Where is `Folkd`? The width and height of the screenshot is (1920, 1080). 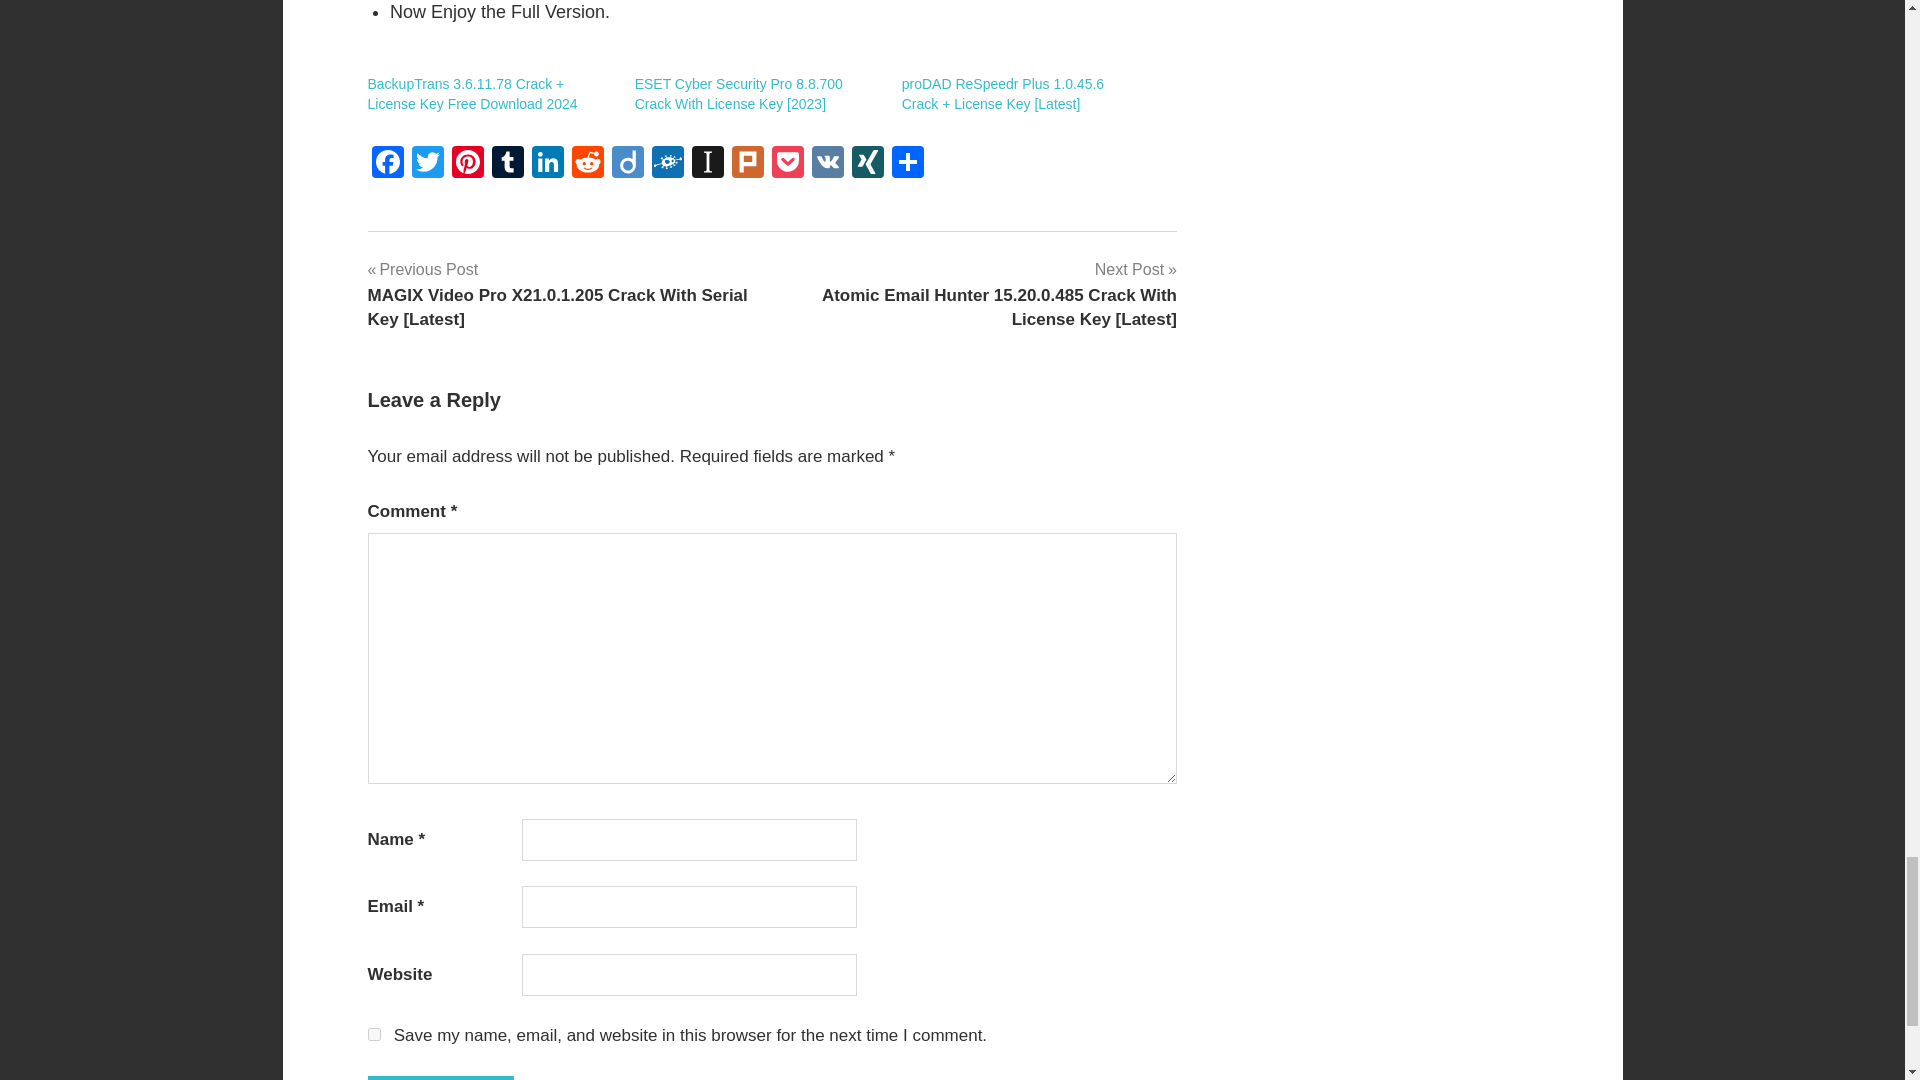 Folkd is located at coordinates (668, 164).